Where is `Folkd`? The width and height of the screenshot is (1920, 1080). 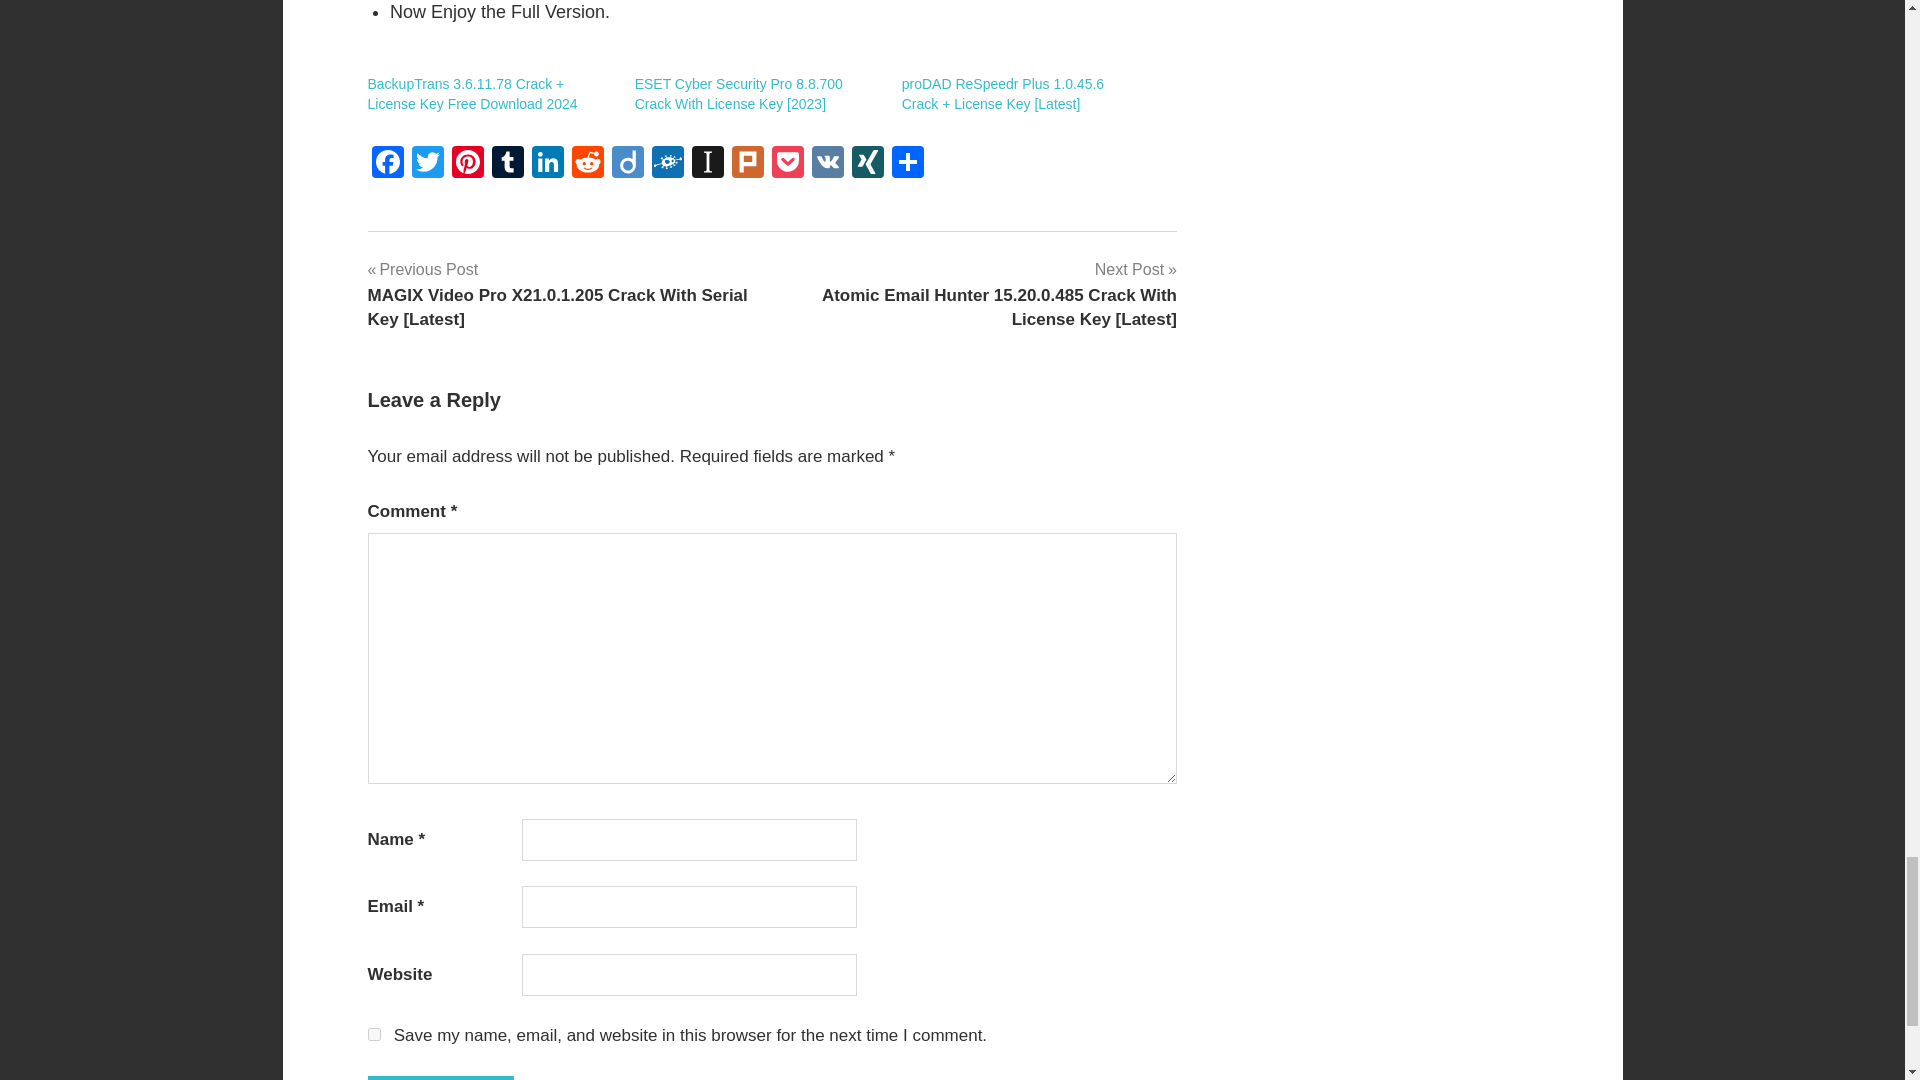 Folkd is located at coordinates (668, 164).